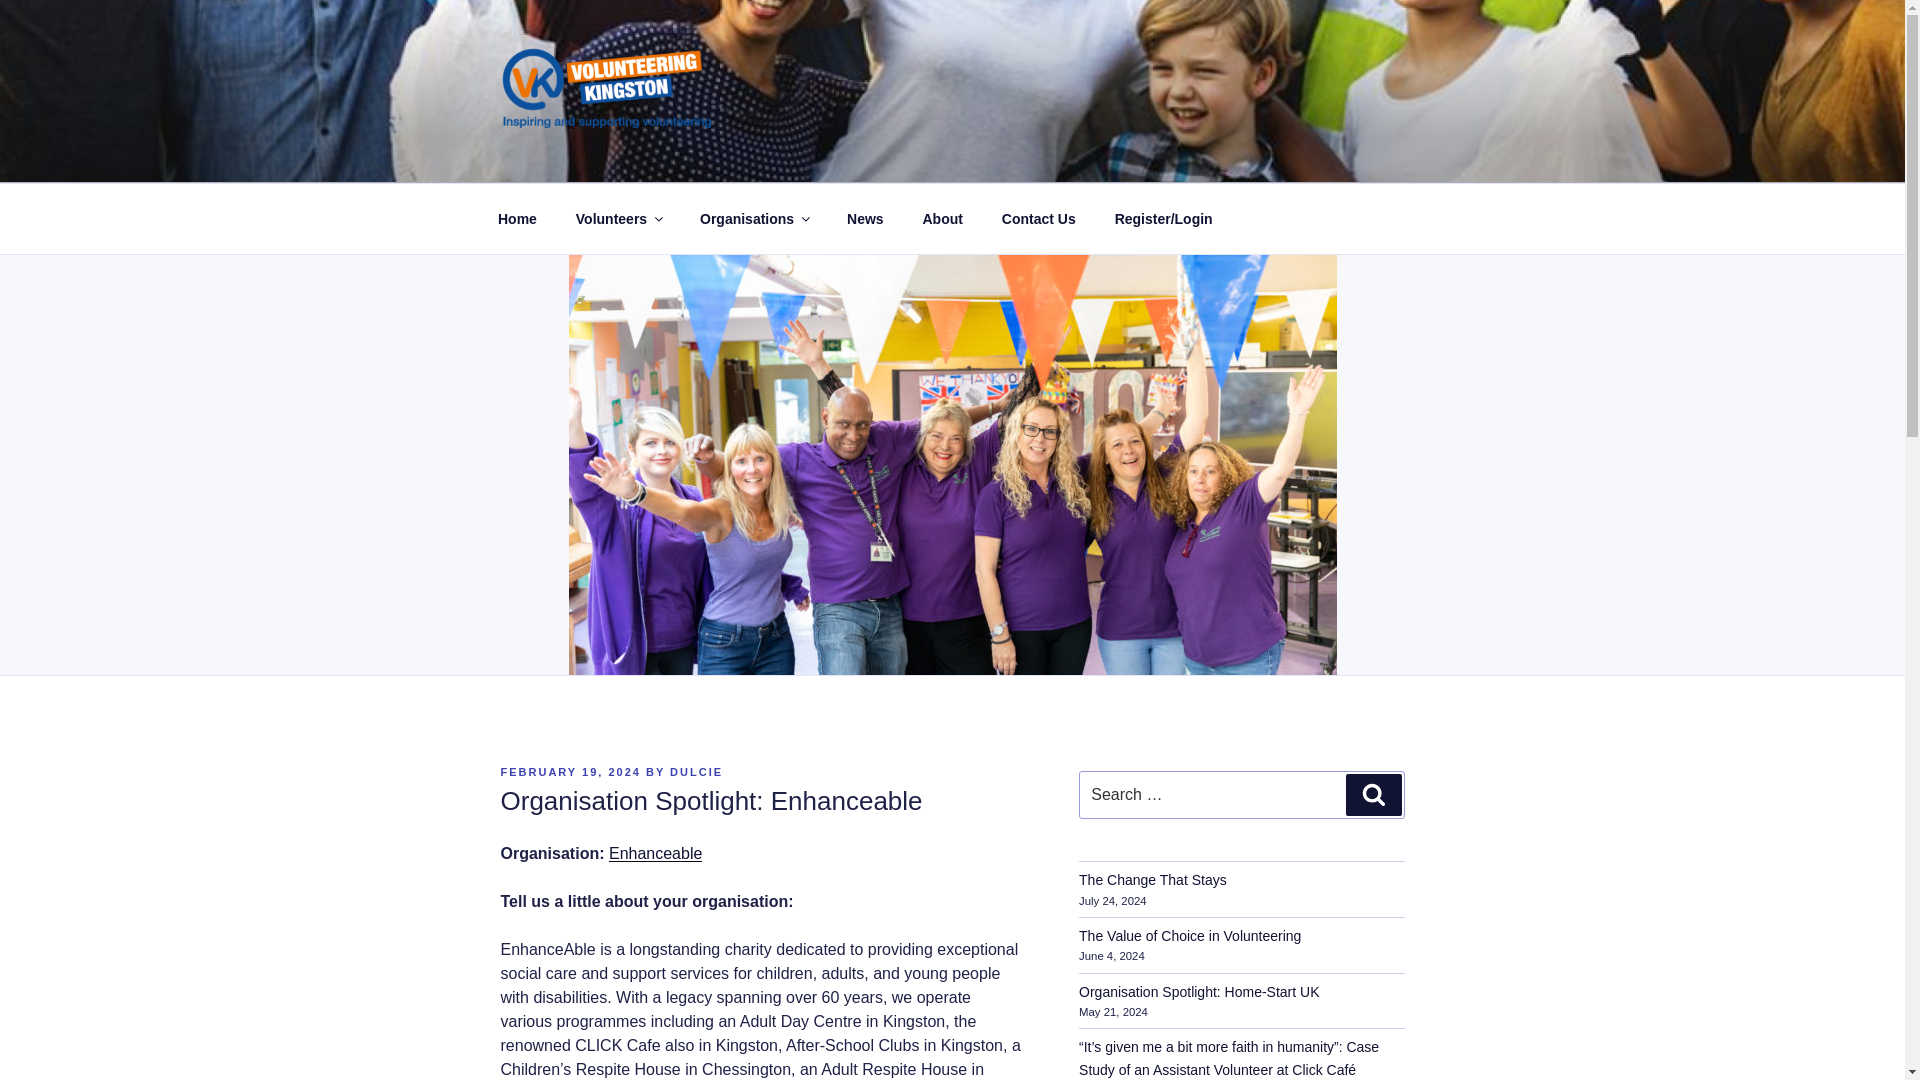 Image resolution: width=1920 pixels, height=1080 pixels. What do you see at coordinates (517, 218) in the screenshot?
I see `Home` at bounding box center [517, 218].